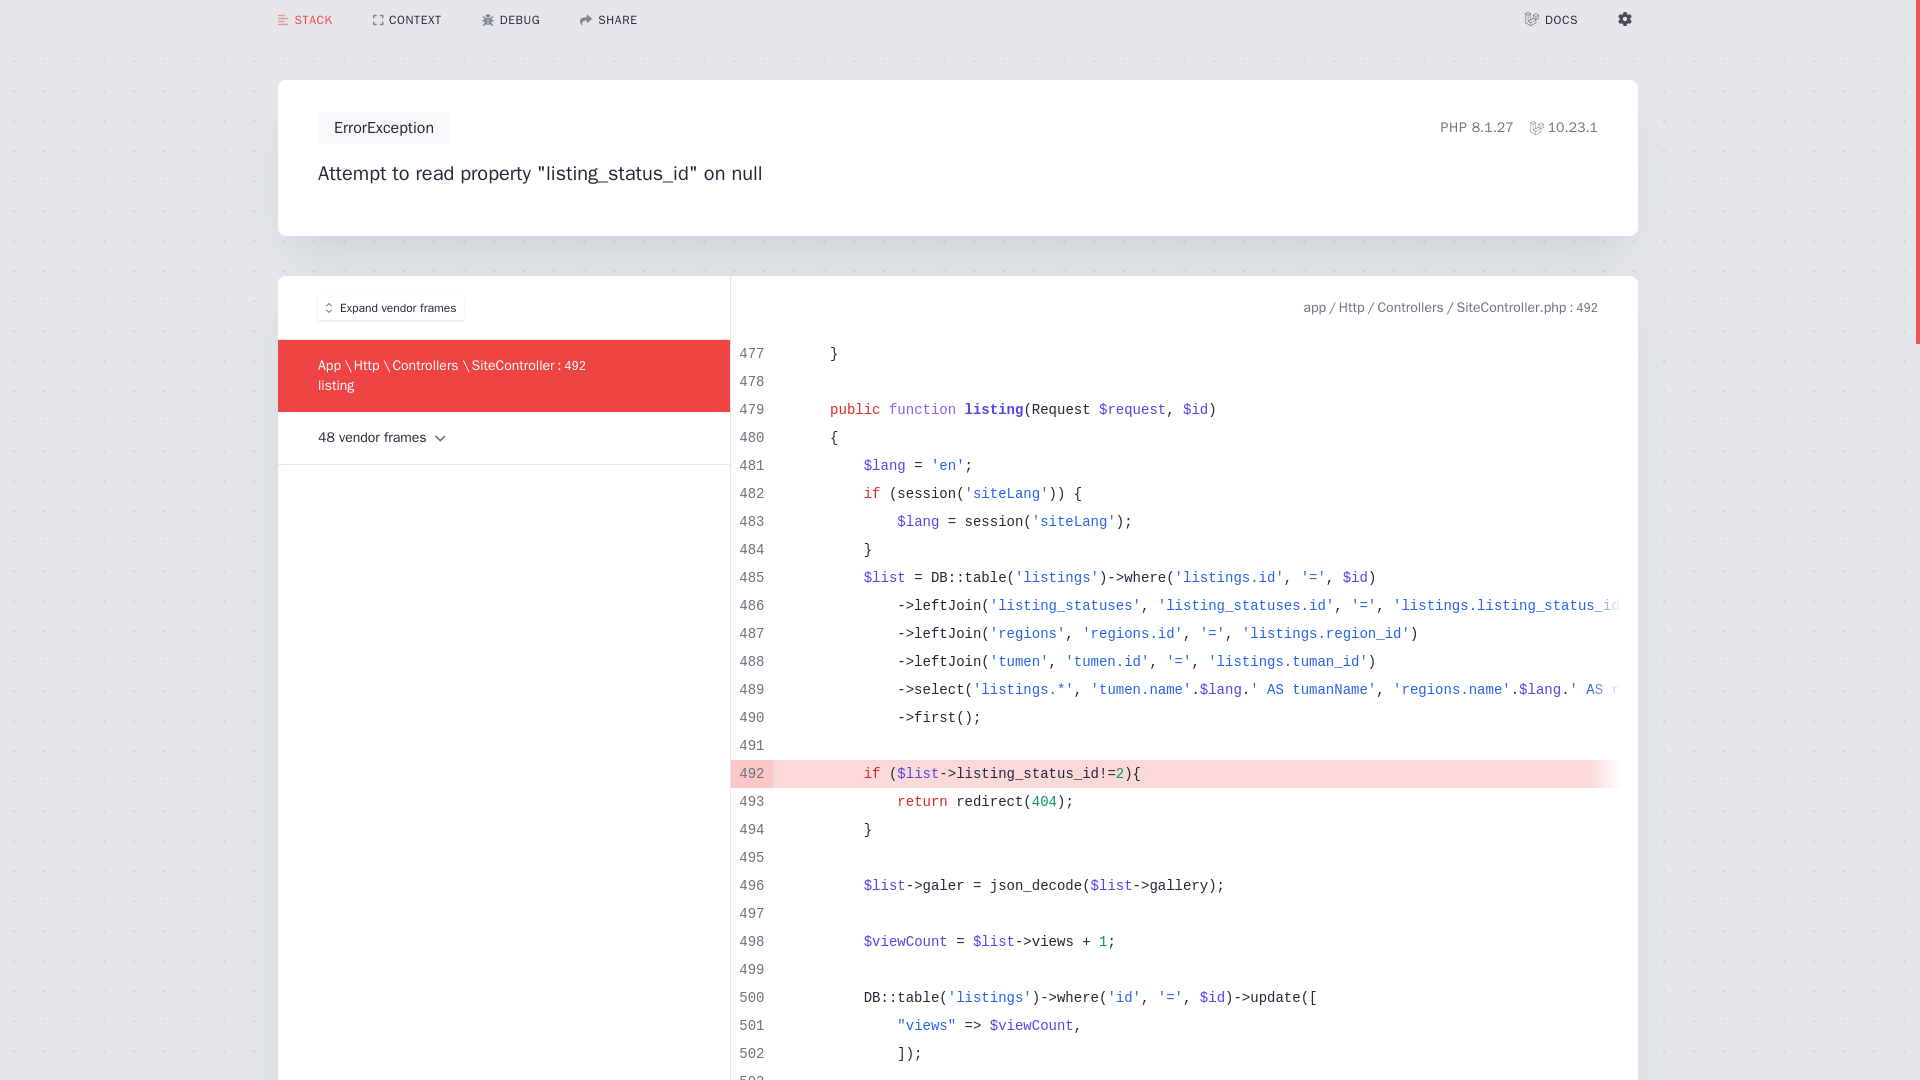 Image resolution: width=1920 pixels, height=1080 pixels. I want to click on DOCS, so click(1551, 18).